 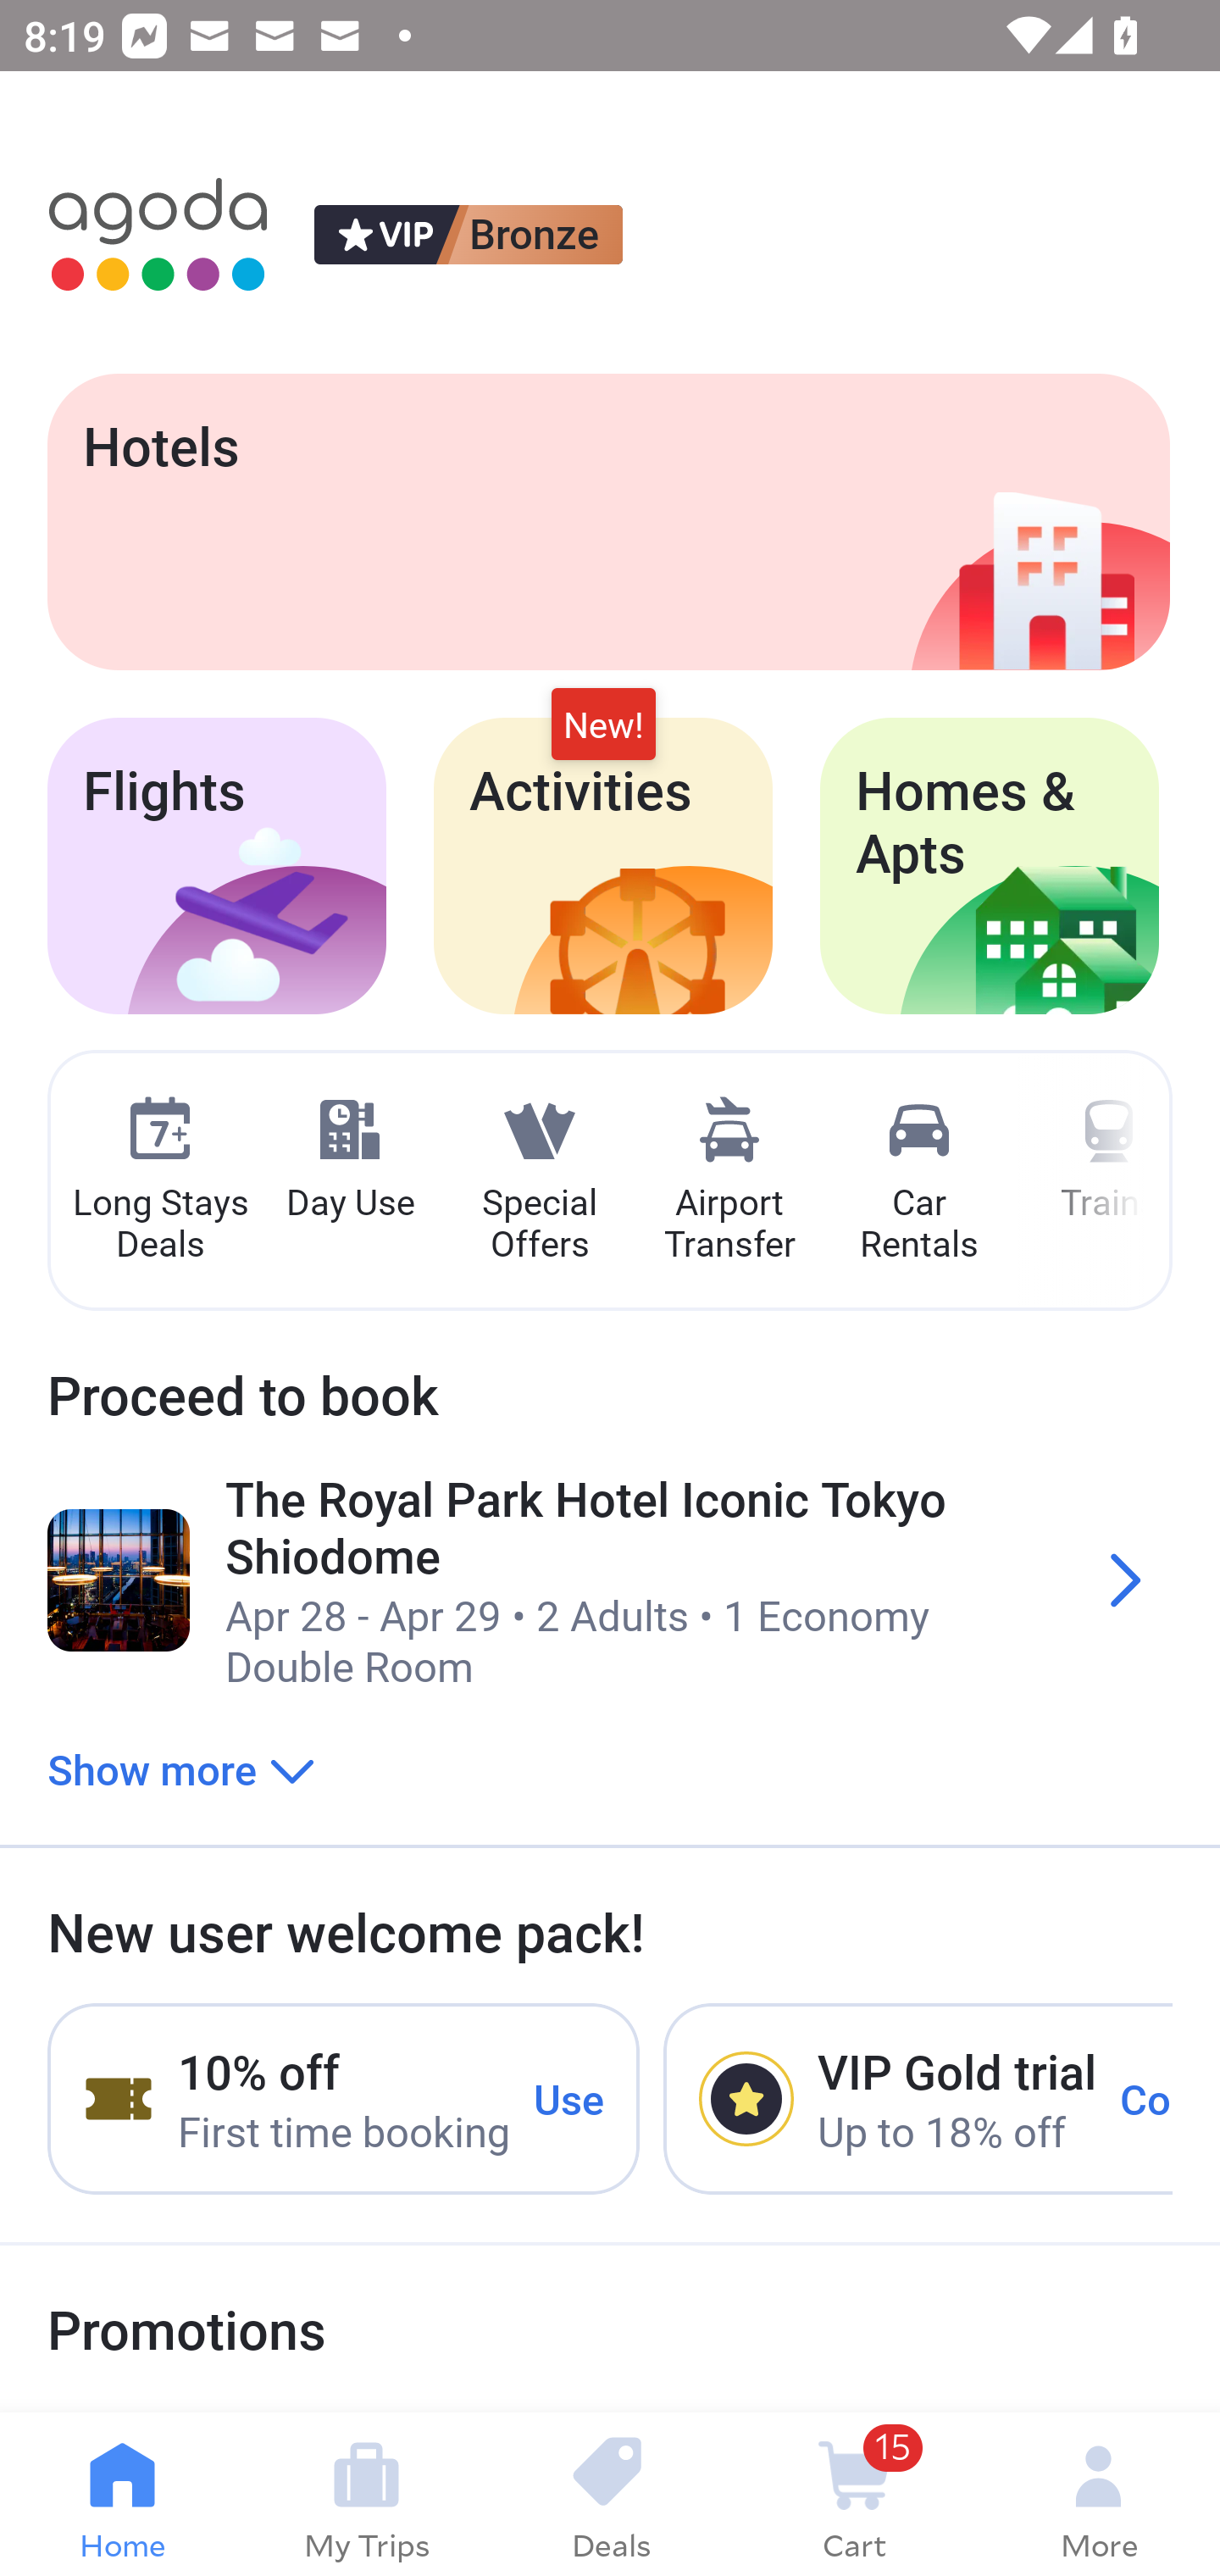 What do you see at coordinates (217, 866) in the screenshot?
I see `Flights` at bounding box center [217, 866].